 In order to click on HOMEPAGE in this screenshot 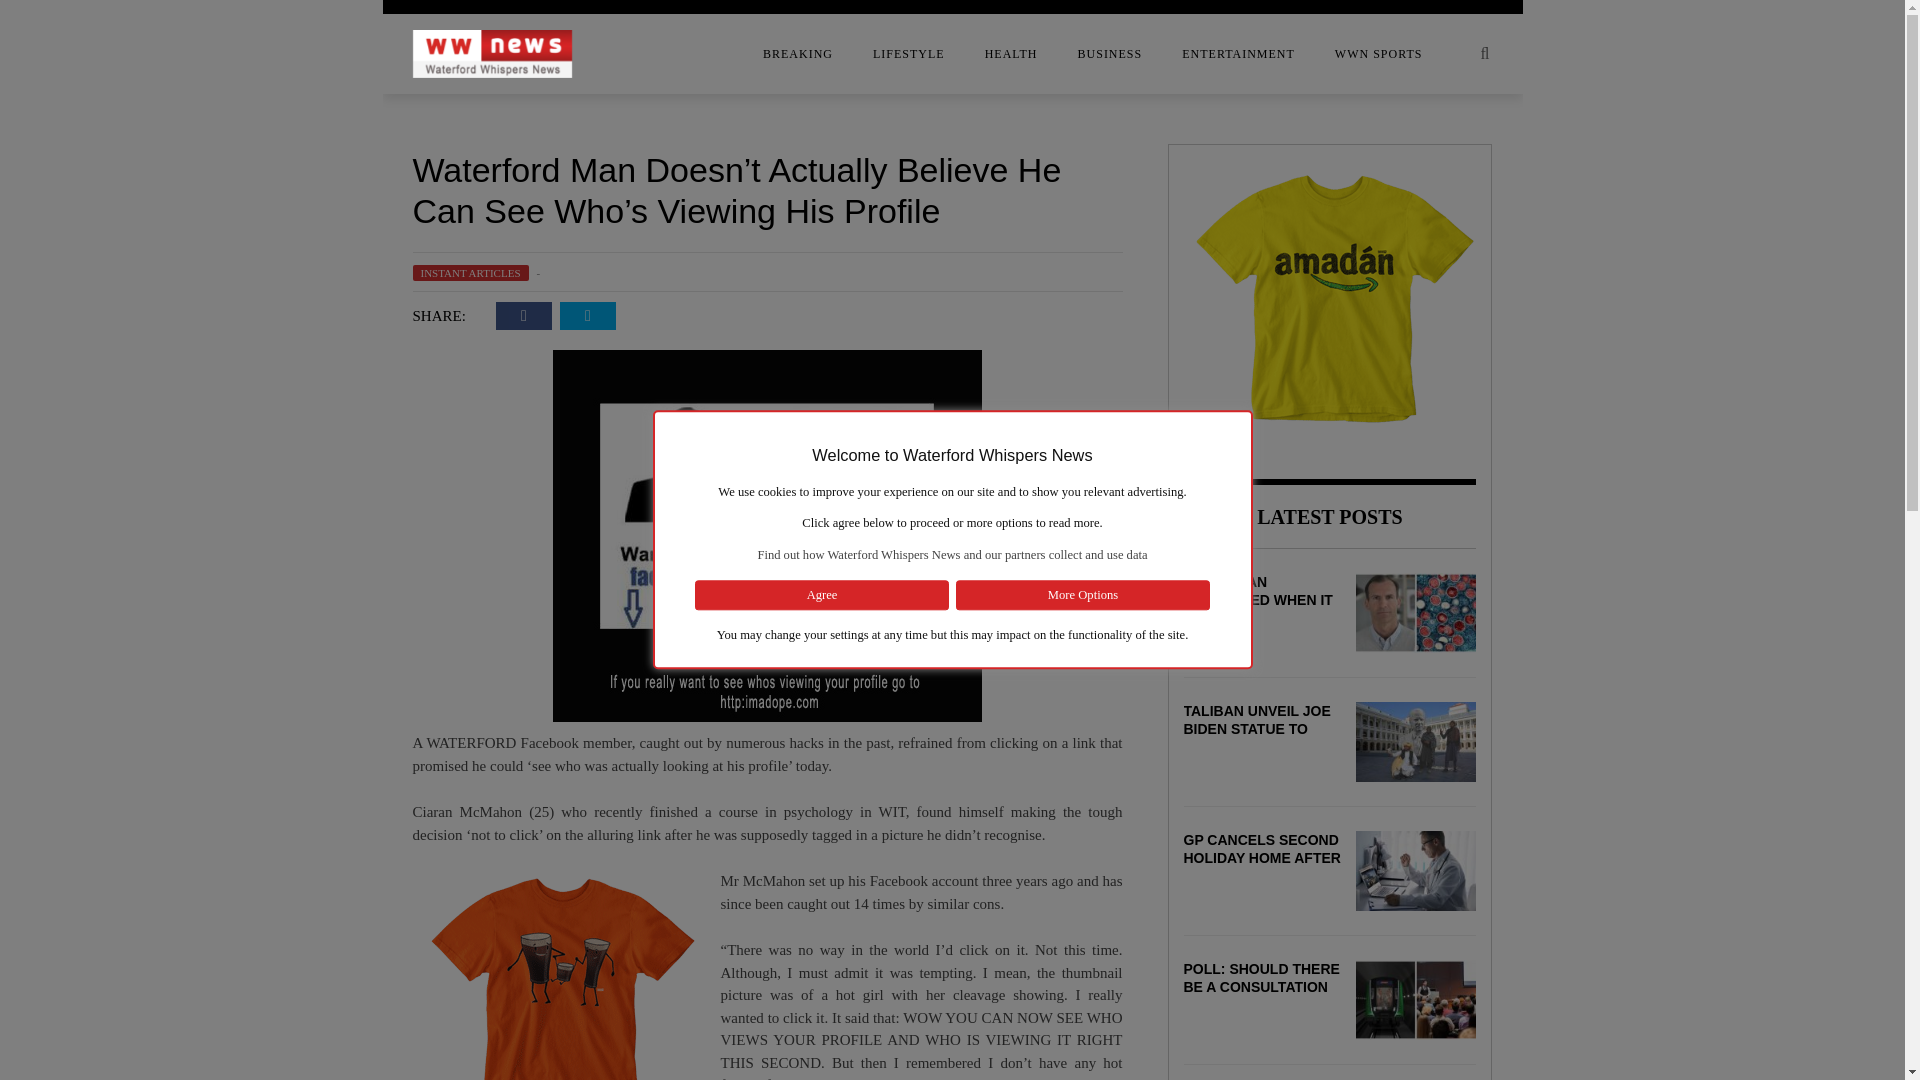, I will do `click(252, 233)`.